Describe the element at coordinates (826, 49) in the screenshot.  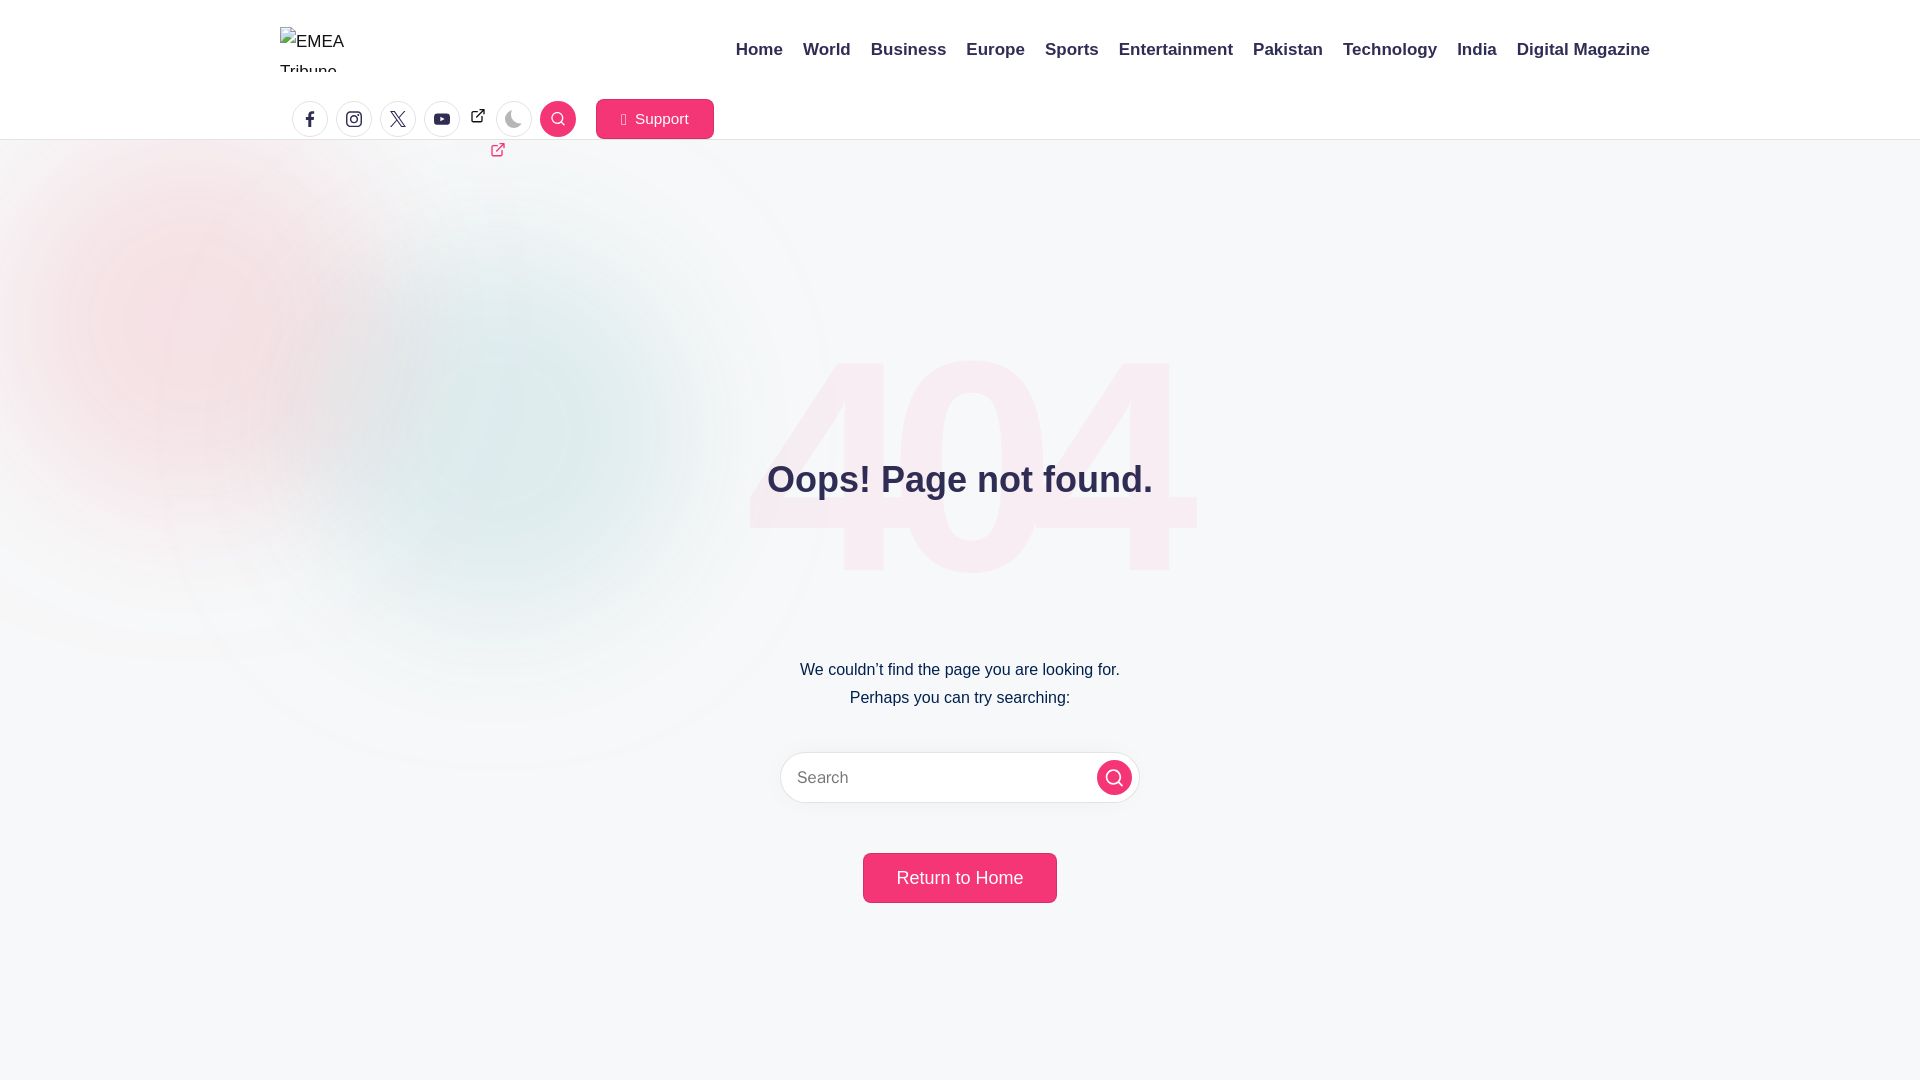
I see `World` at that location.